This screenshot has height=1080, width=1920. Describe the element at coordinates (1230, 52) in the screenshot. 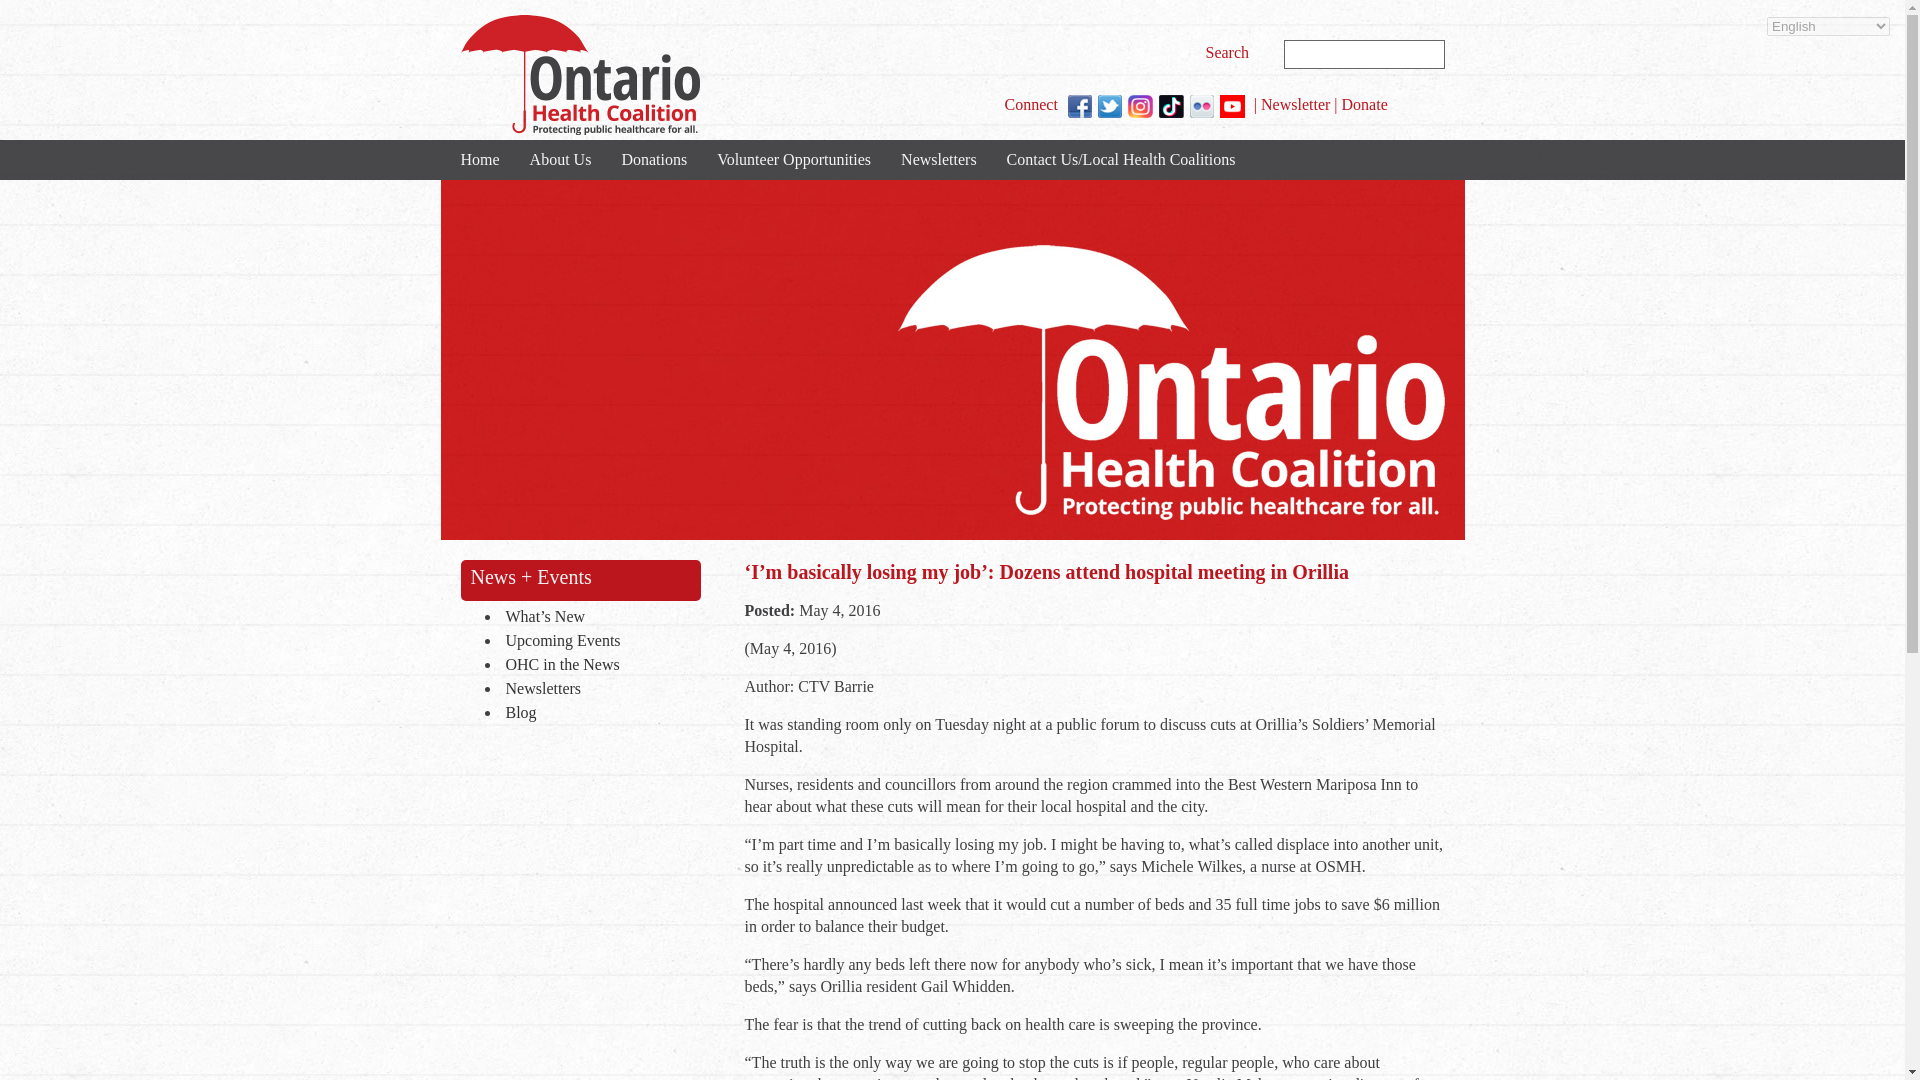

I see `Search` at that location.